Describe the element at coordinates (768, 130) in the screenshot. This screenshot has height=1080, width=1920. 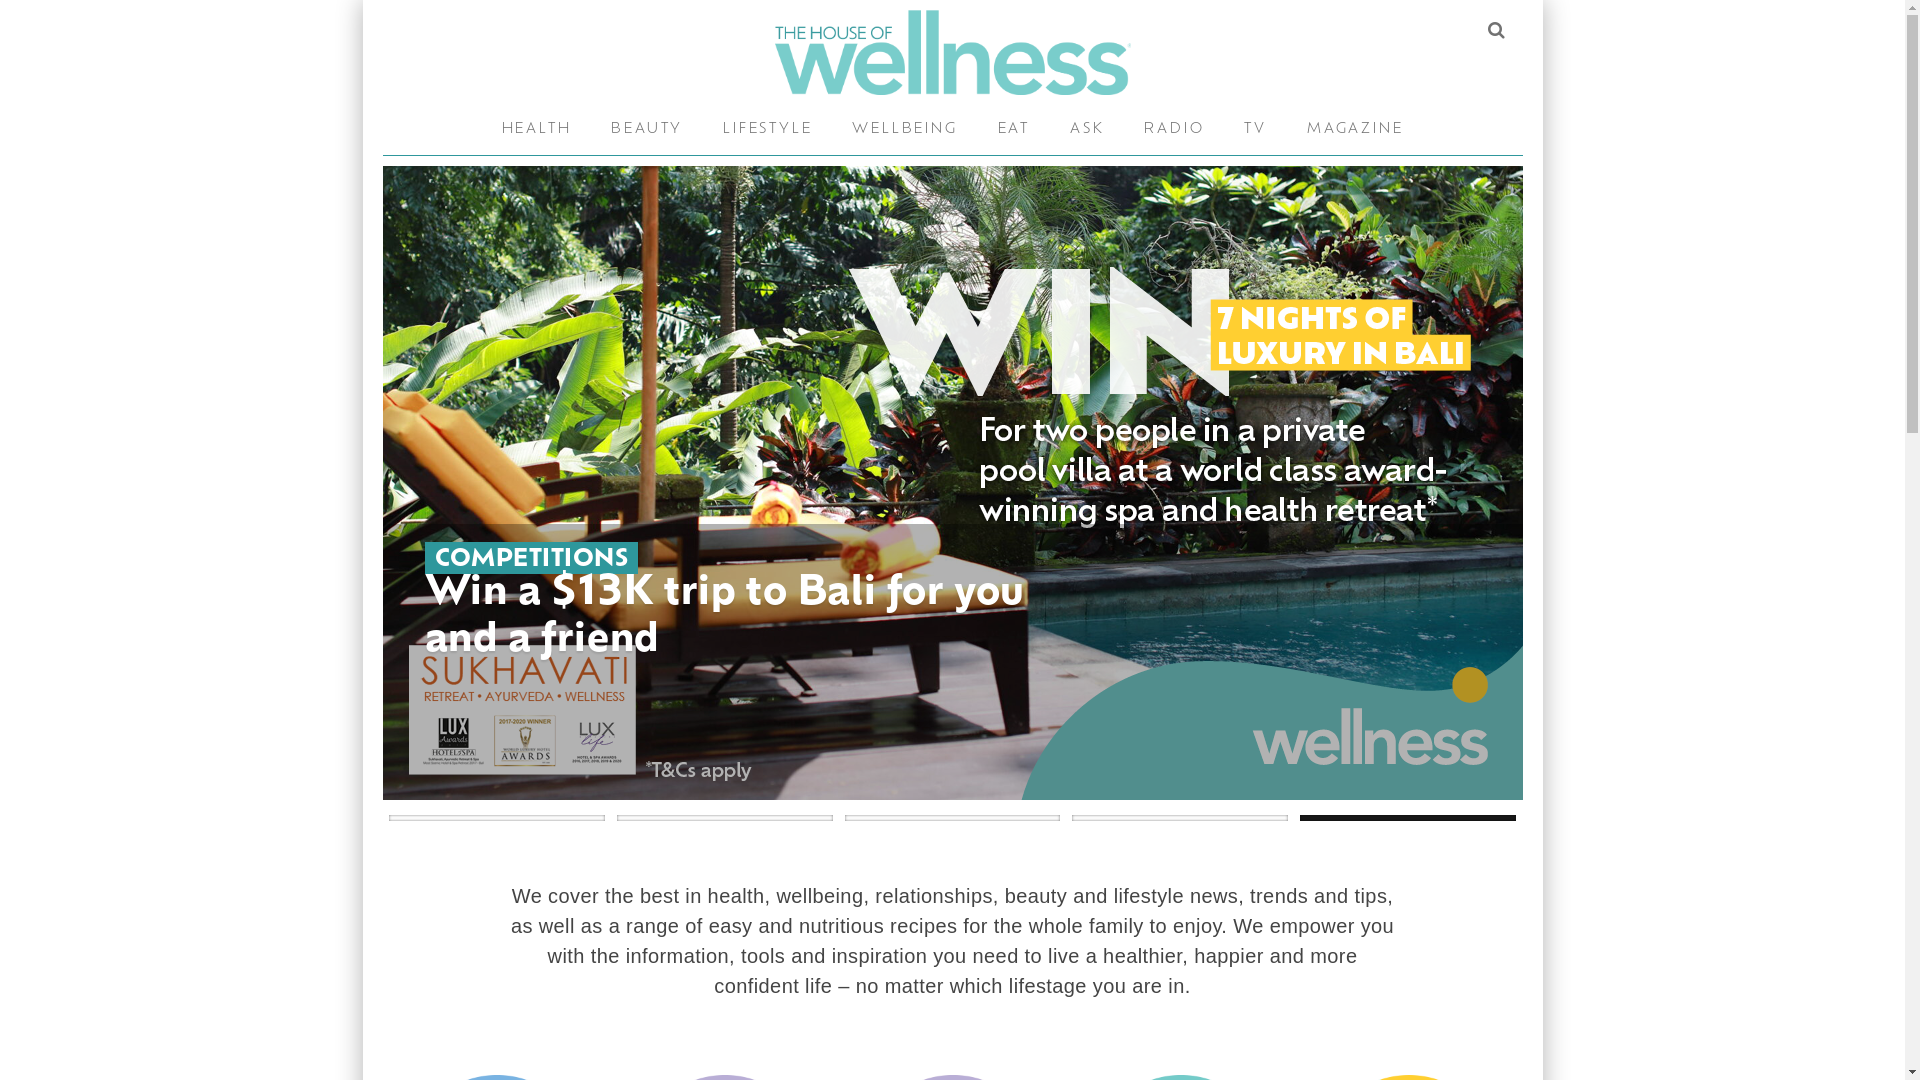
I see `LIFESTYLE` at that location.